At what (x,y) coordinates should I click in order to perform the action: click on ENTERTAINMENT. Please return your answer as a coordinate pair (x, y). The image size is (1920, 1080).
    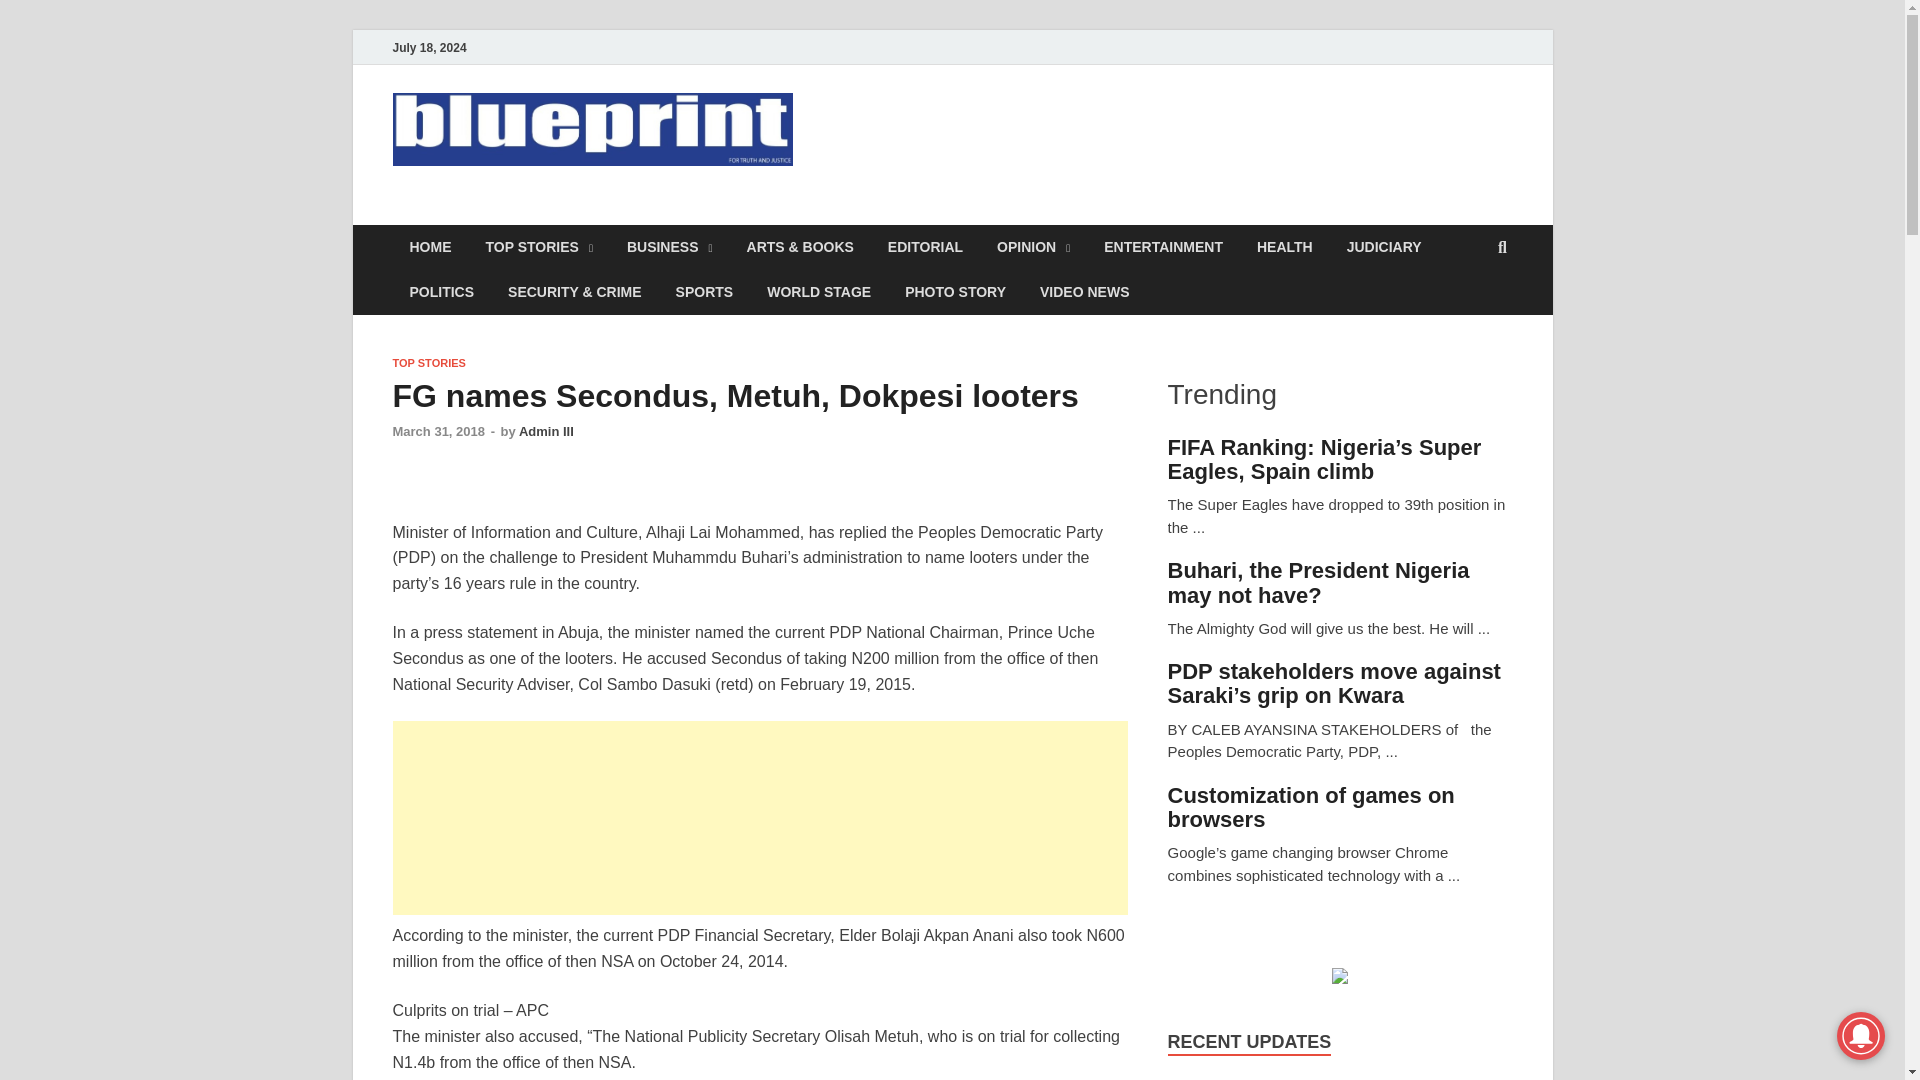
    Looking at the image, I should click on (1163, 247).